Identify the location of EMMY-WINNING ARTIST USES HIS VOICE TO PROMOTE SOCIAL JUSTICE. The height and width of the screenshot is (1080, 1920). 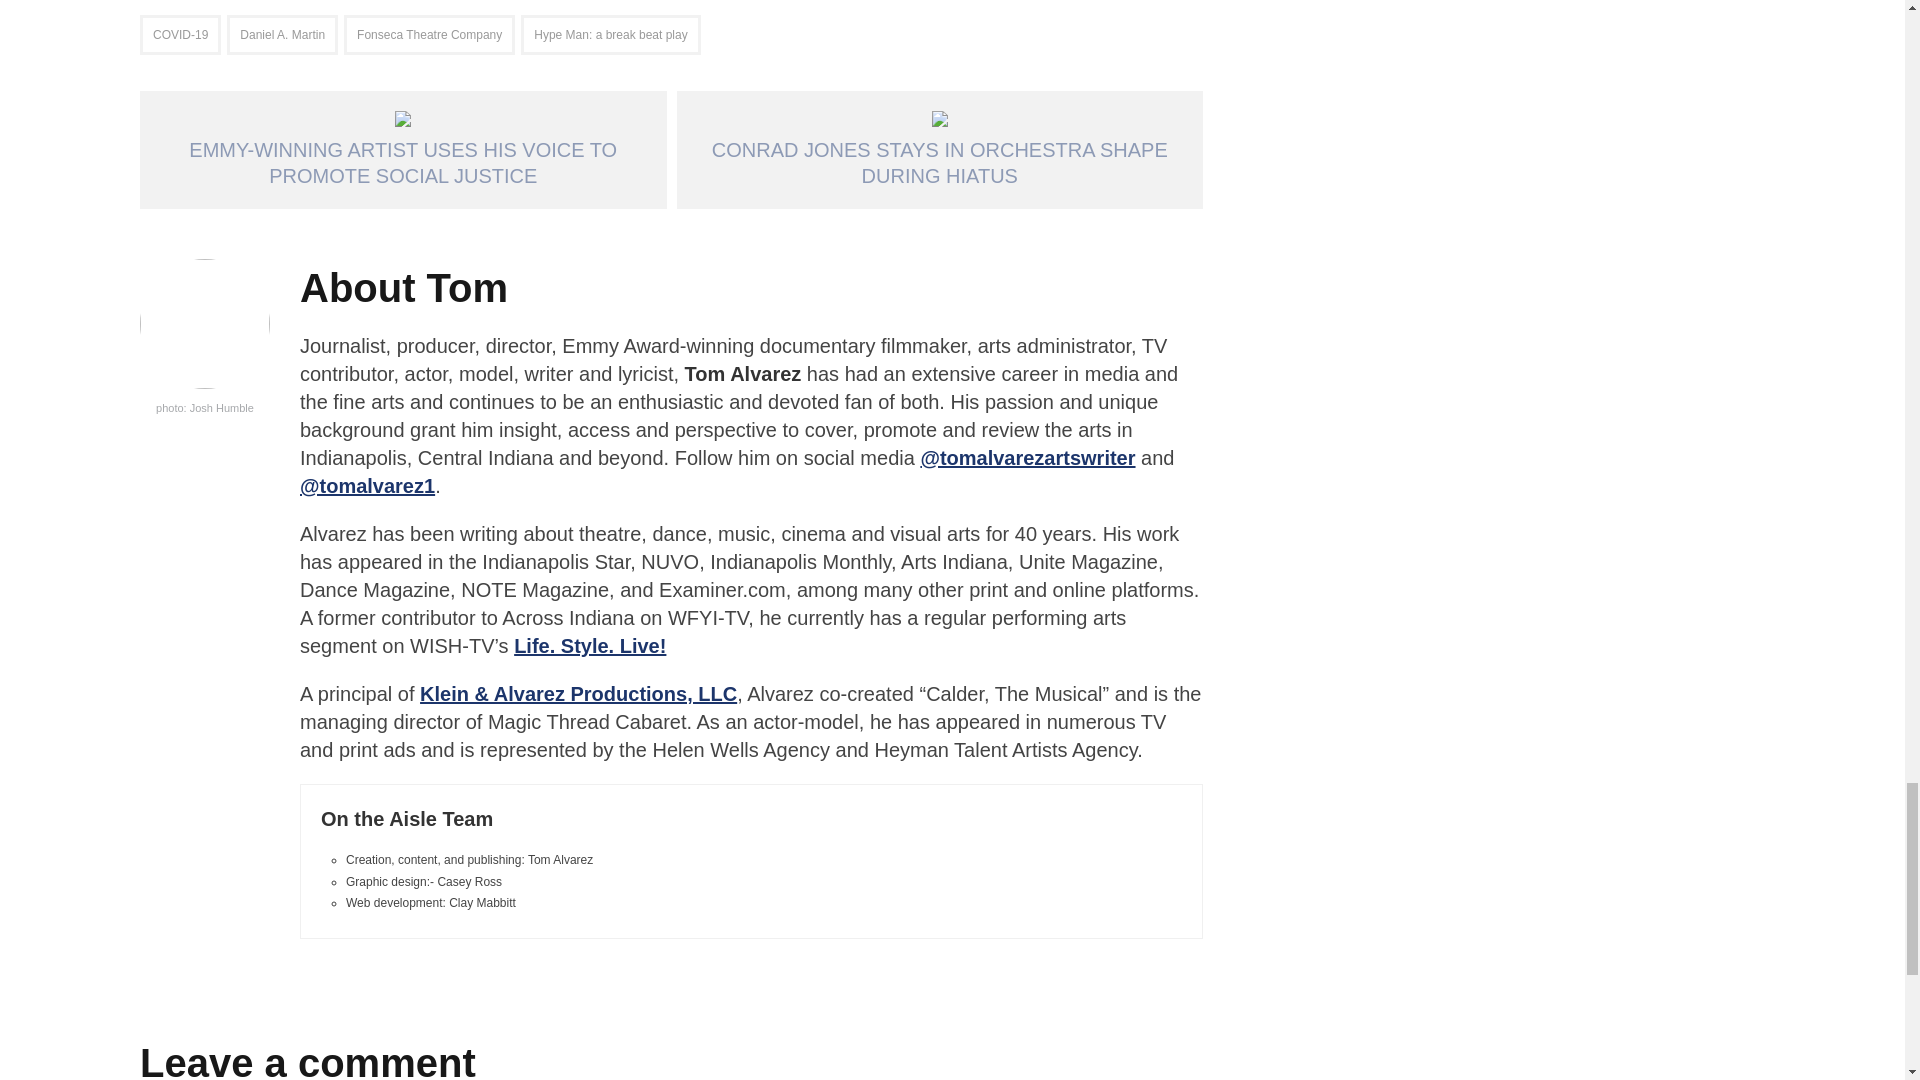
(403, 150).